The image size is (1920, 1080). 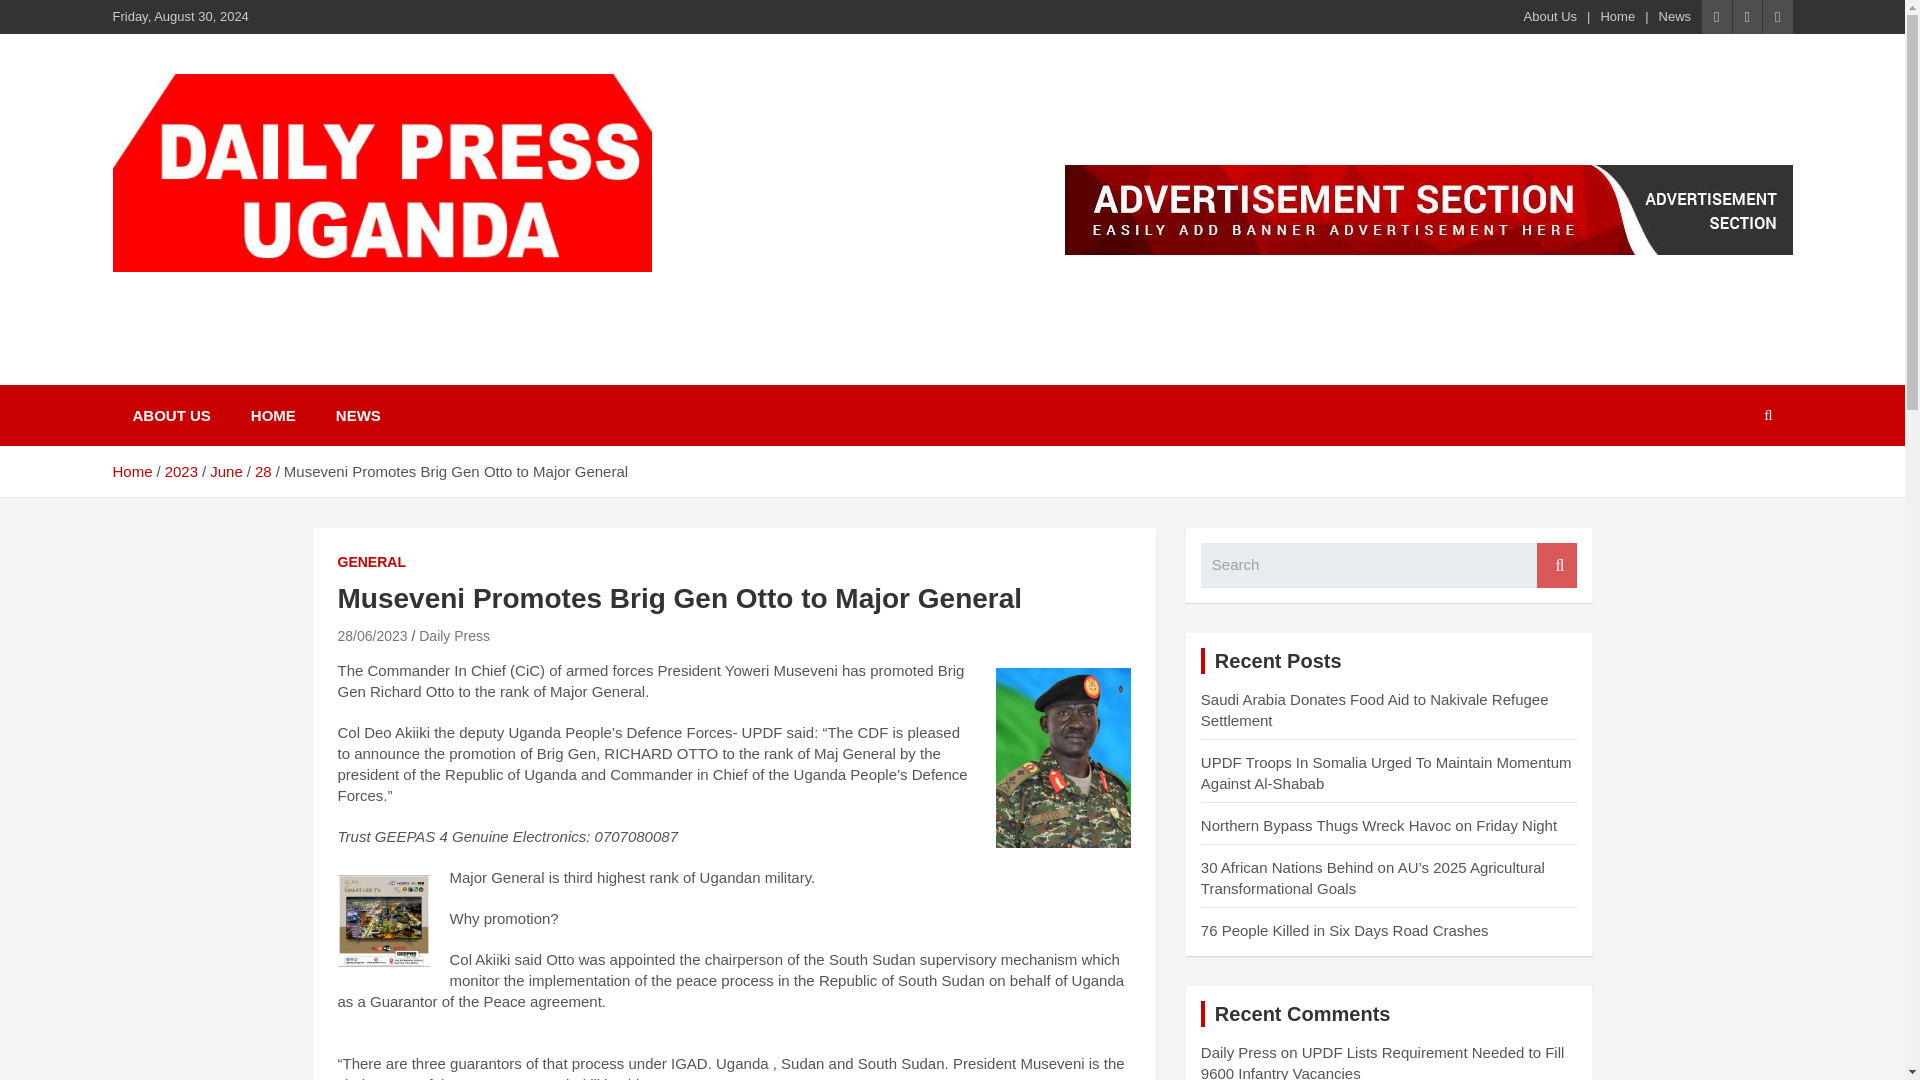 I want to click on About Us, so click(x=1550, y=16).